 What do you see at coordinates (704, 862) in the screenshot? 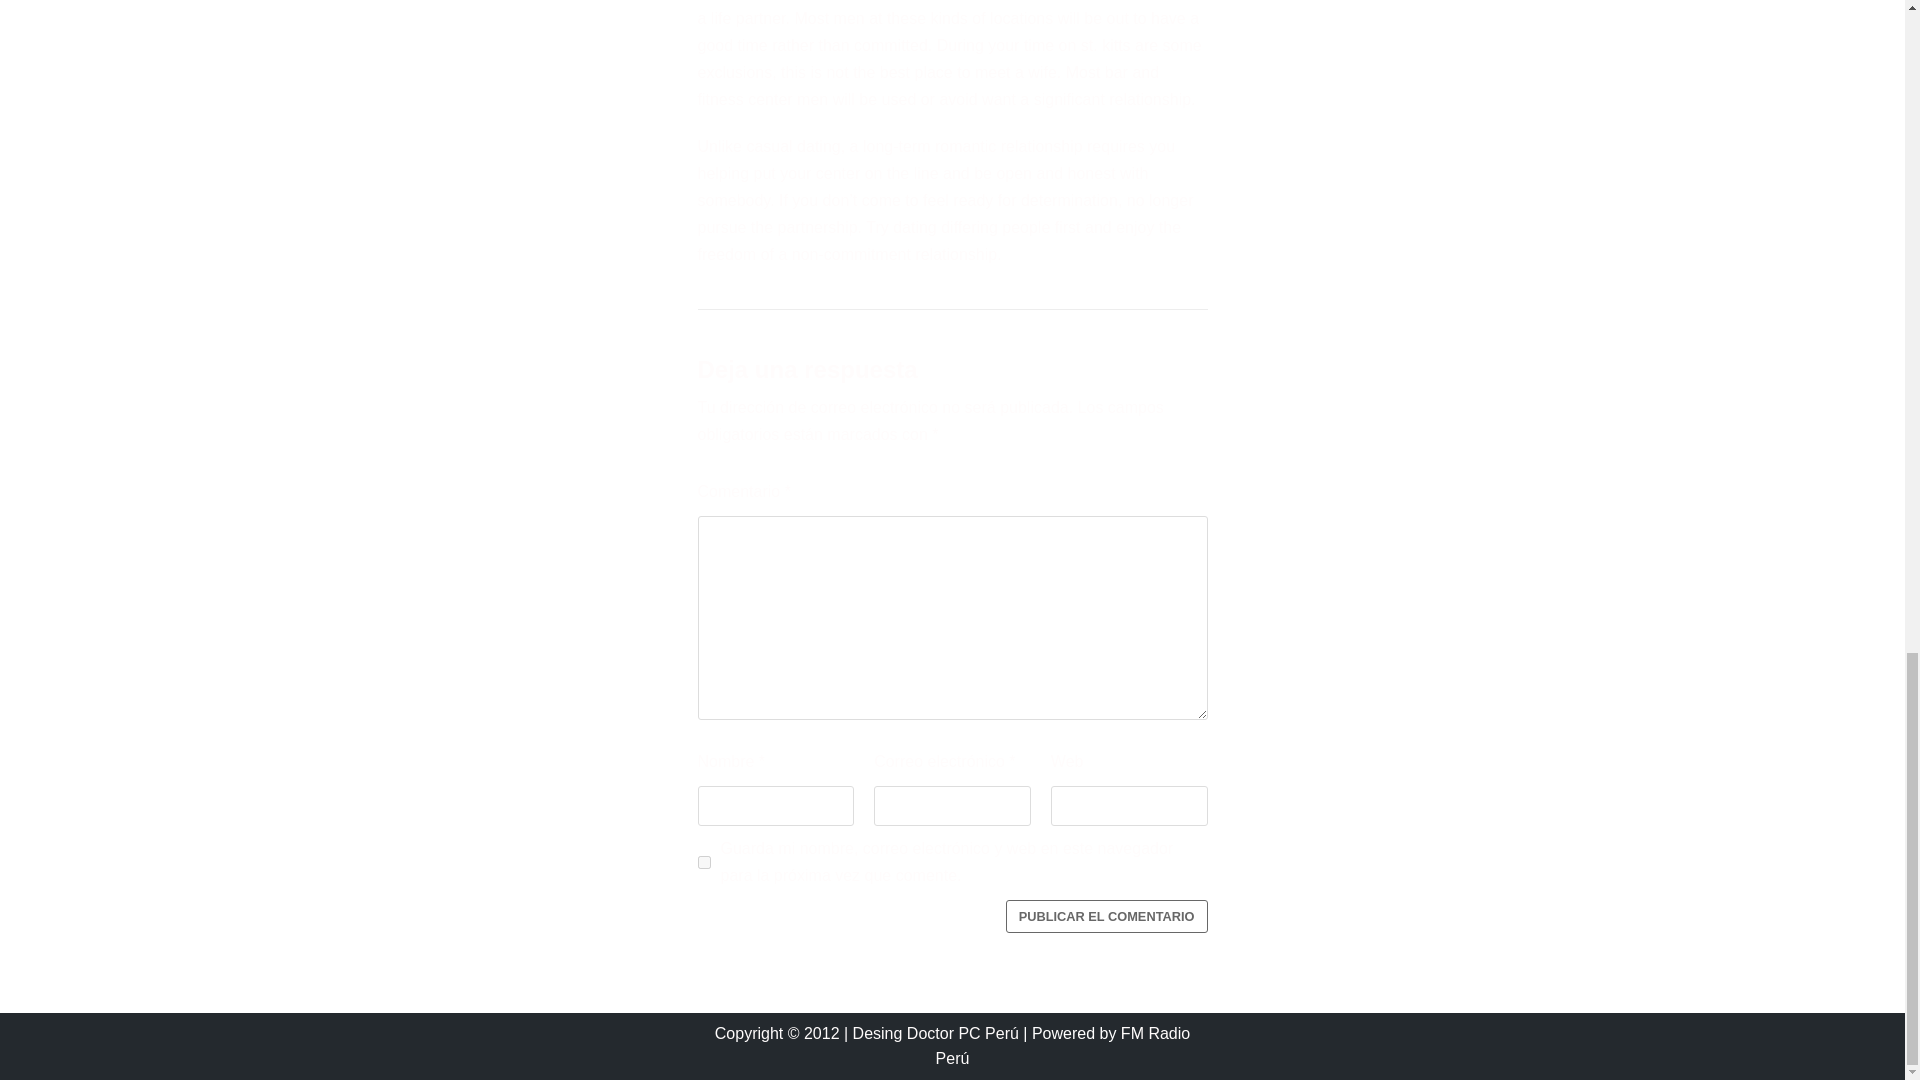
I see `yes` at bounding box center [704, 862].